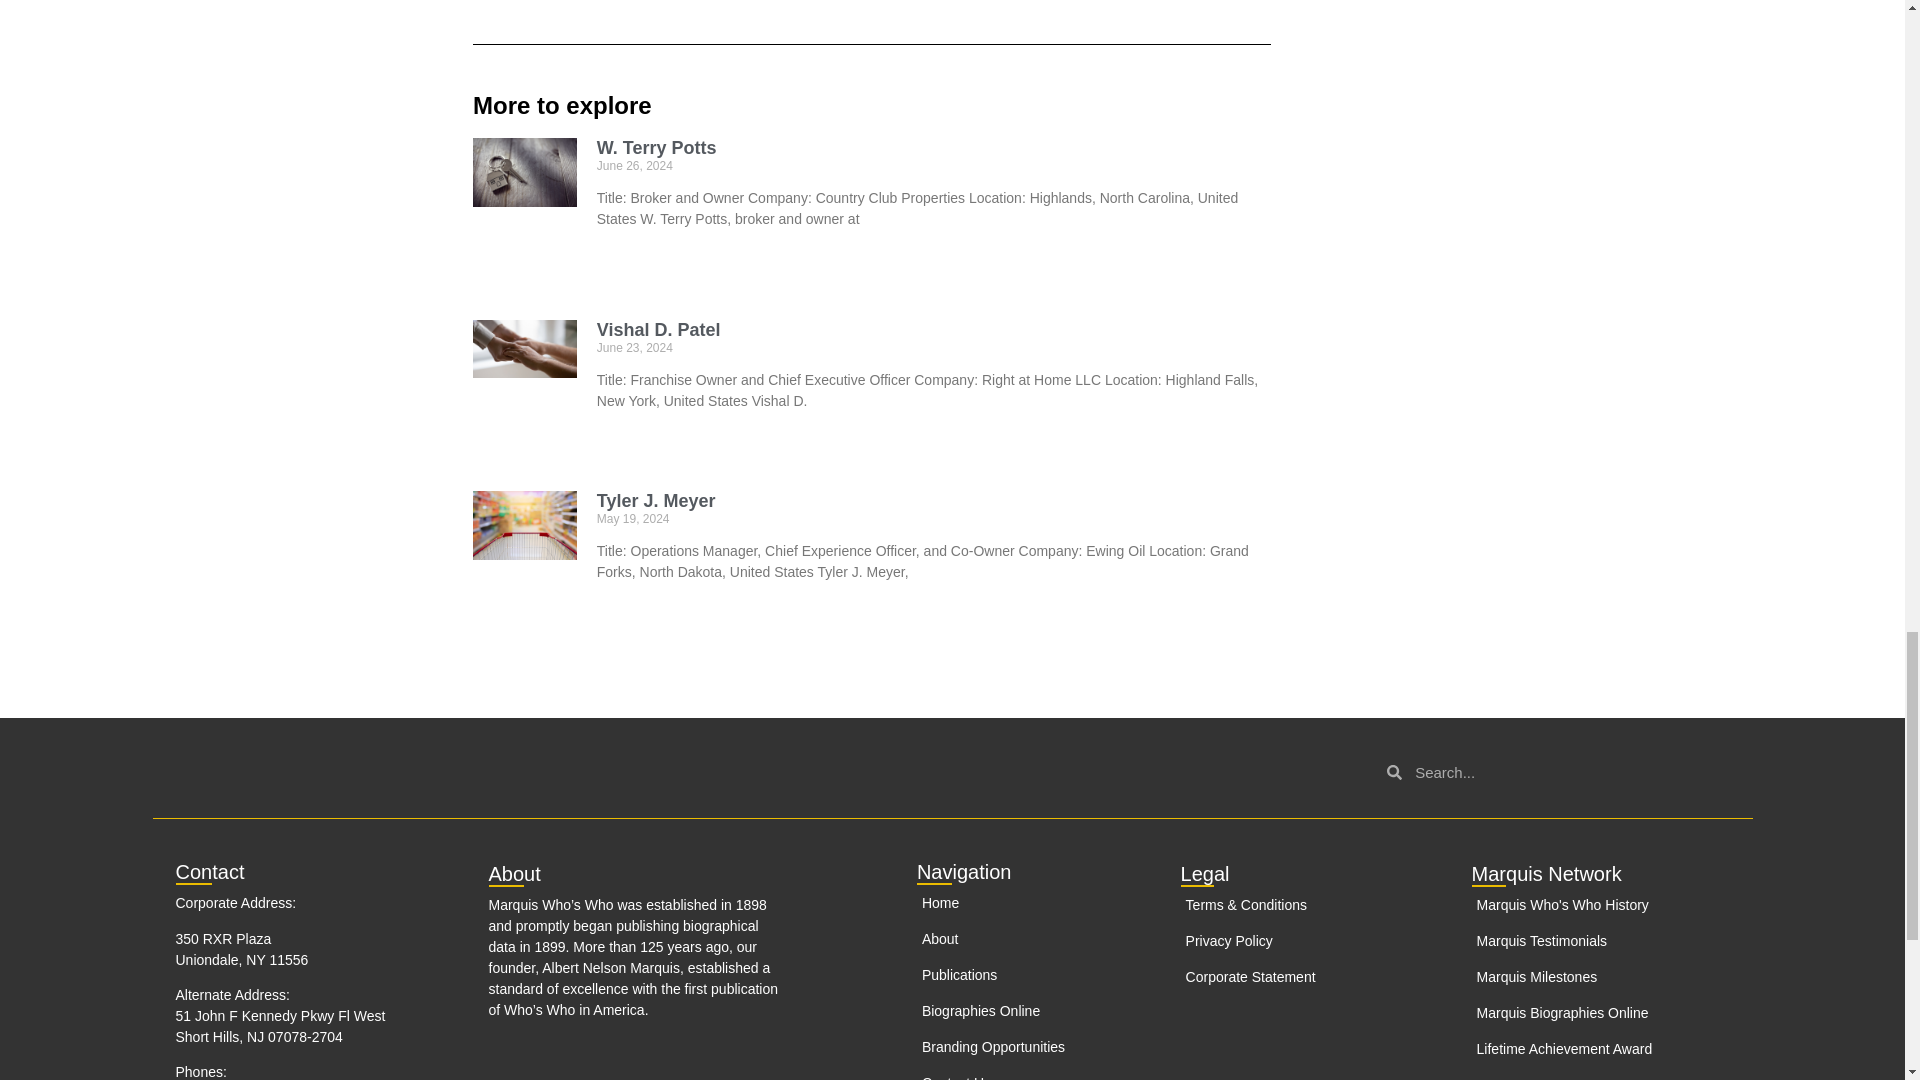 The width and height of the screenshot is (1920, 1080). What do you see at coordinates (1013, 1011) in the screenshot?
I see `Biographies Online` at bounding box center [1013, 1011].